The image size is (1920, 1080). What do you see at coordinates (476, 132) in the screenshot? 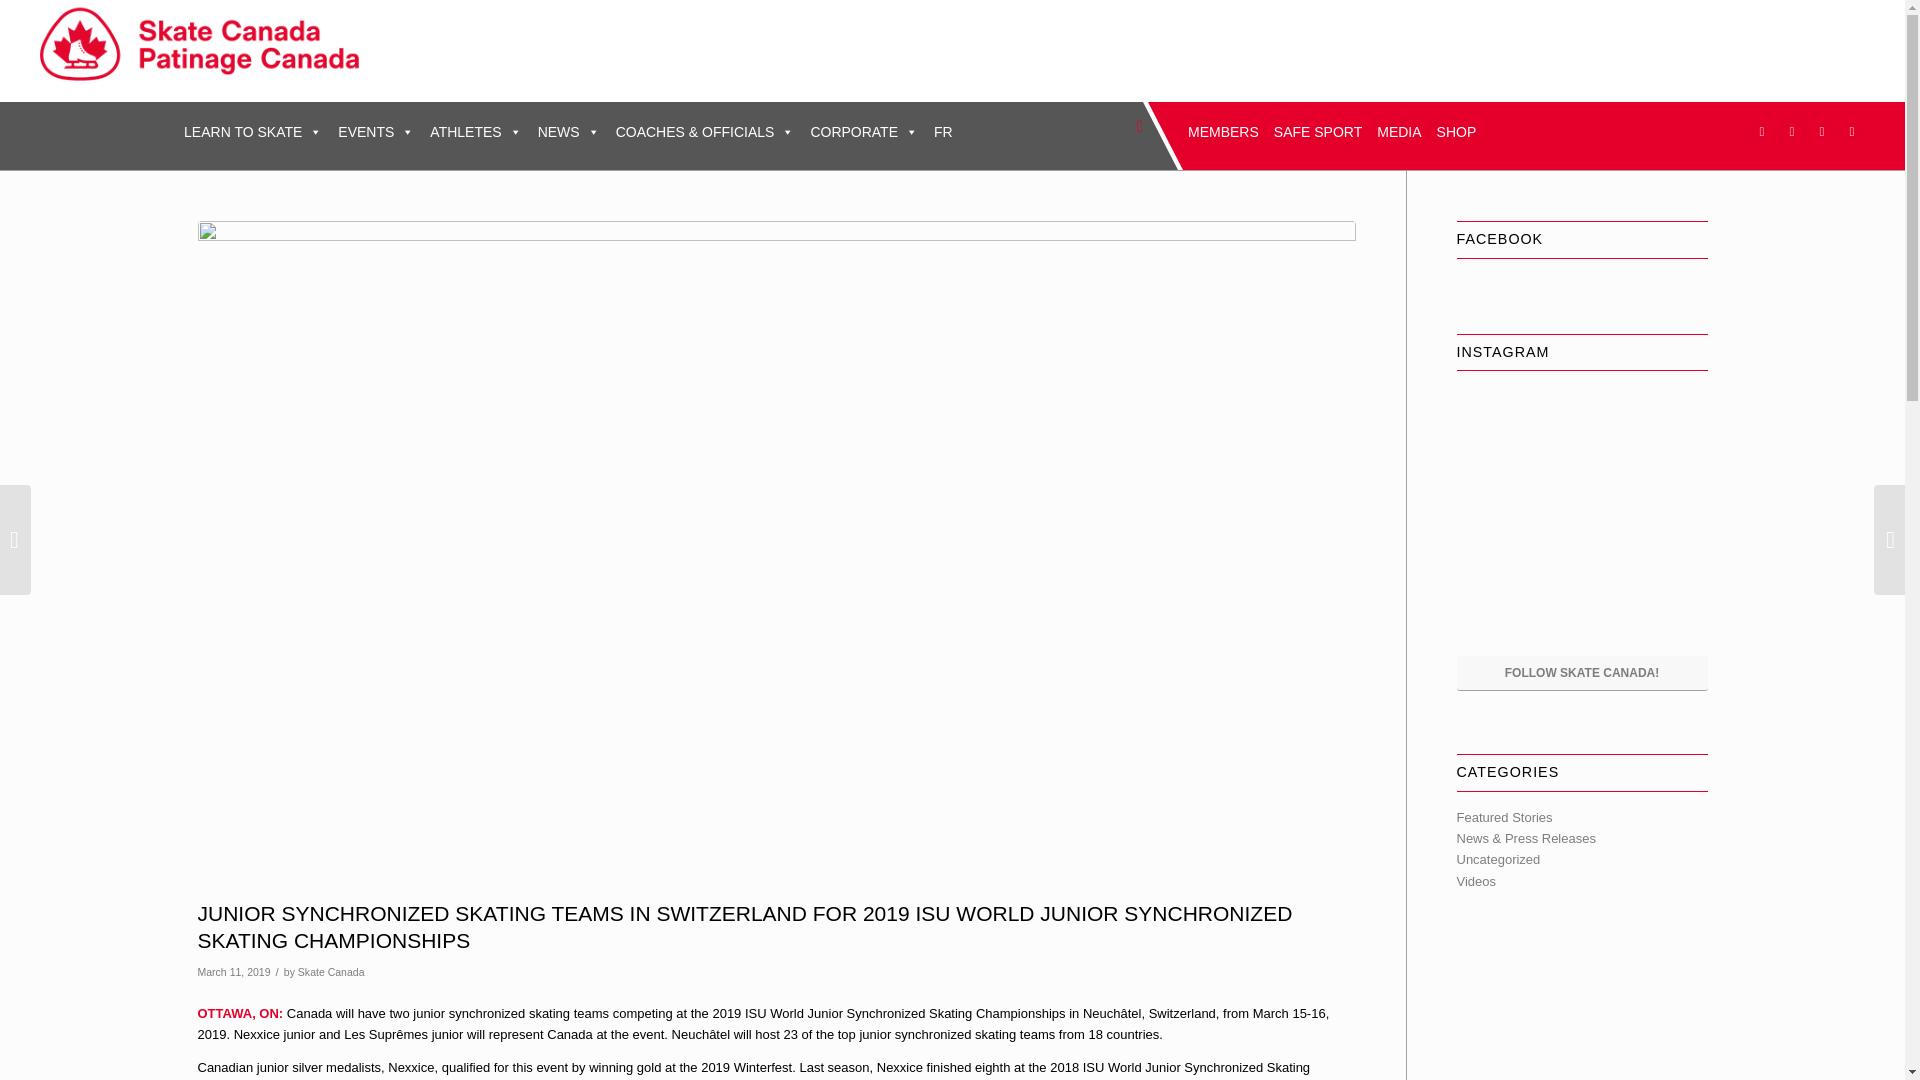
I see `ATHLETES` at bounding box center [476, 132].